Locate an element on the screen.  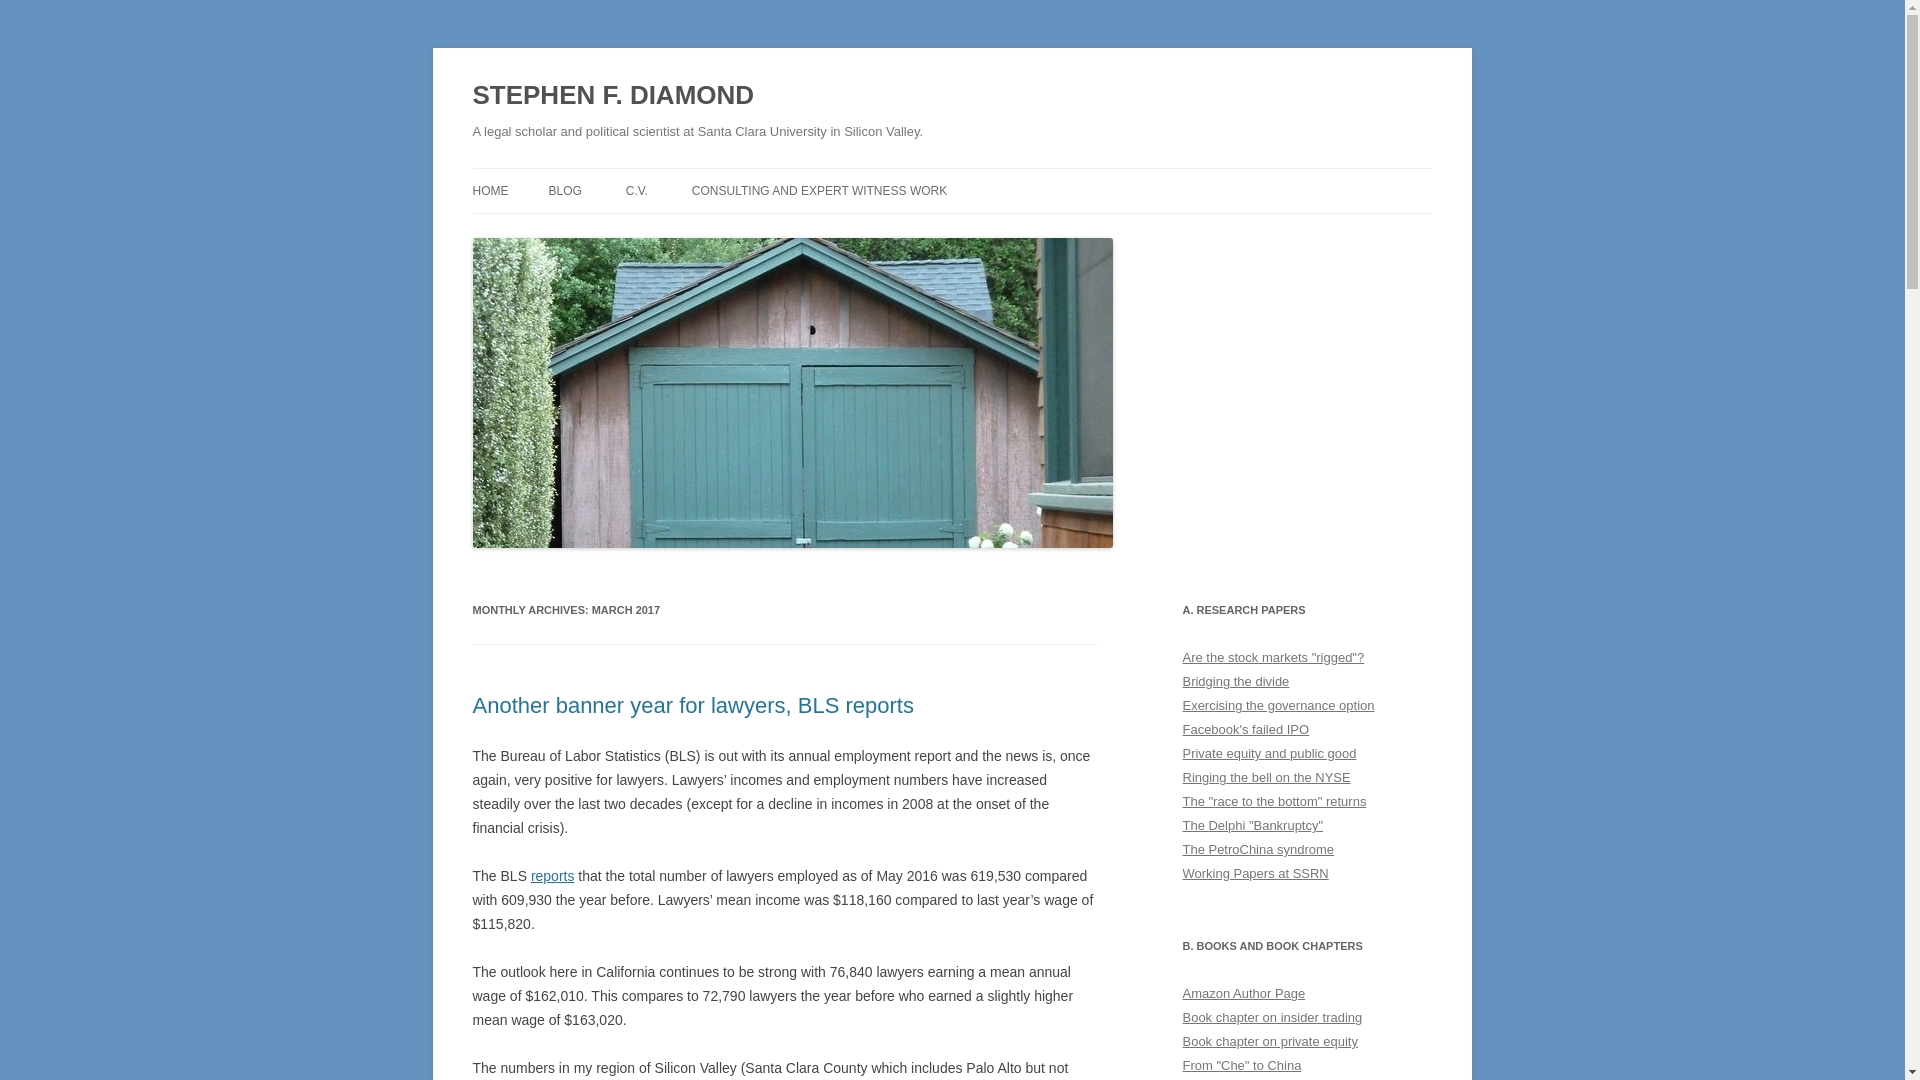
Amazon Author Page is located at coordinates (1244, 994).